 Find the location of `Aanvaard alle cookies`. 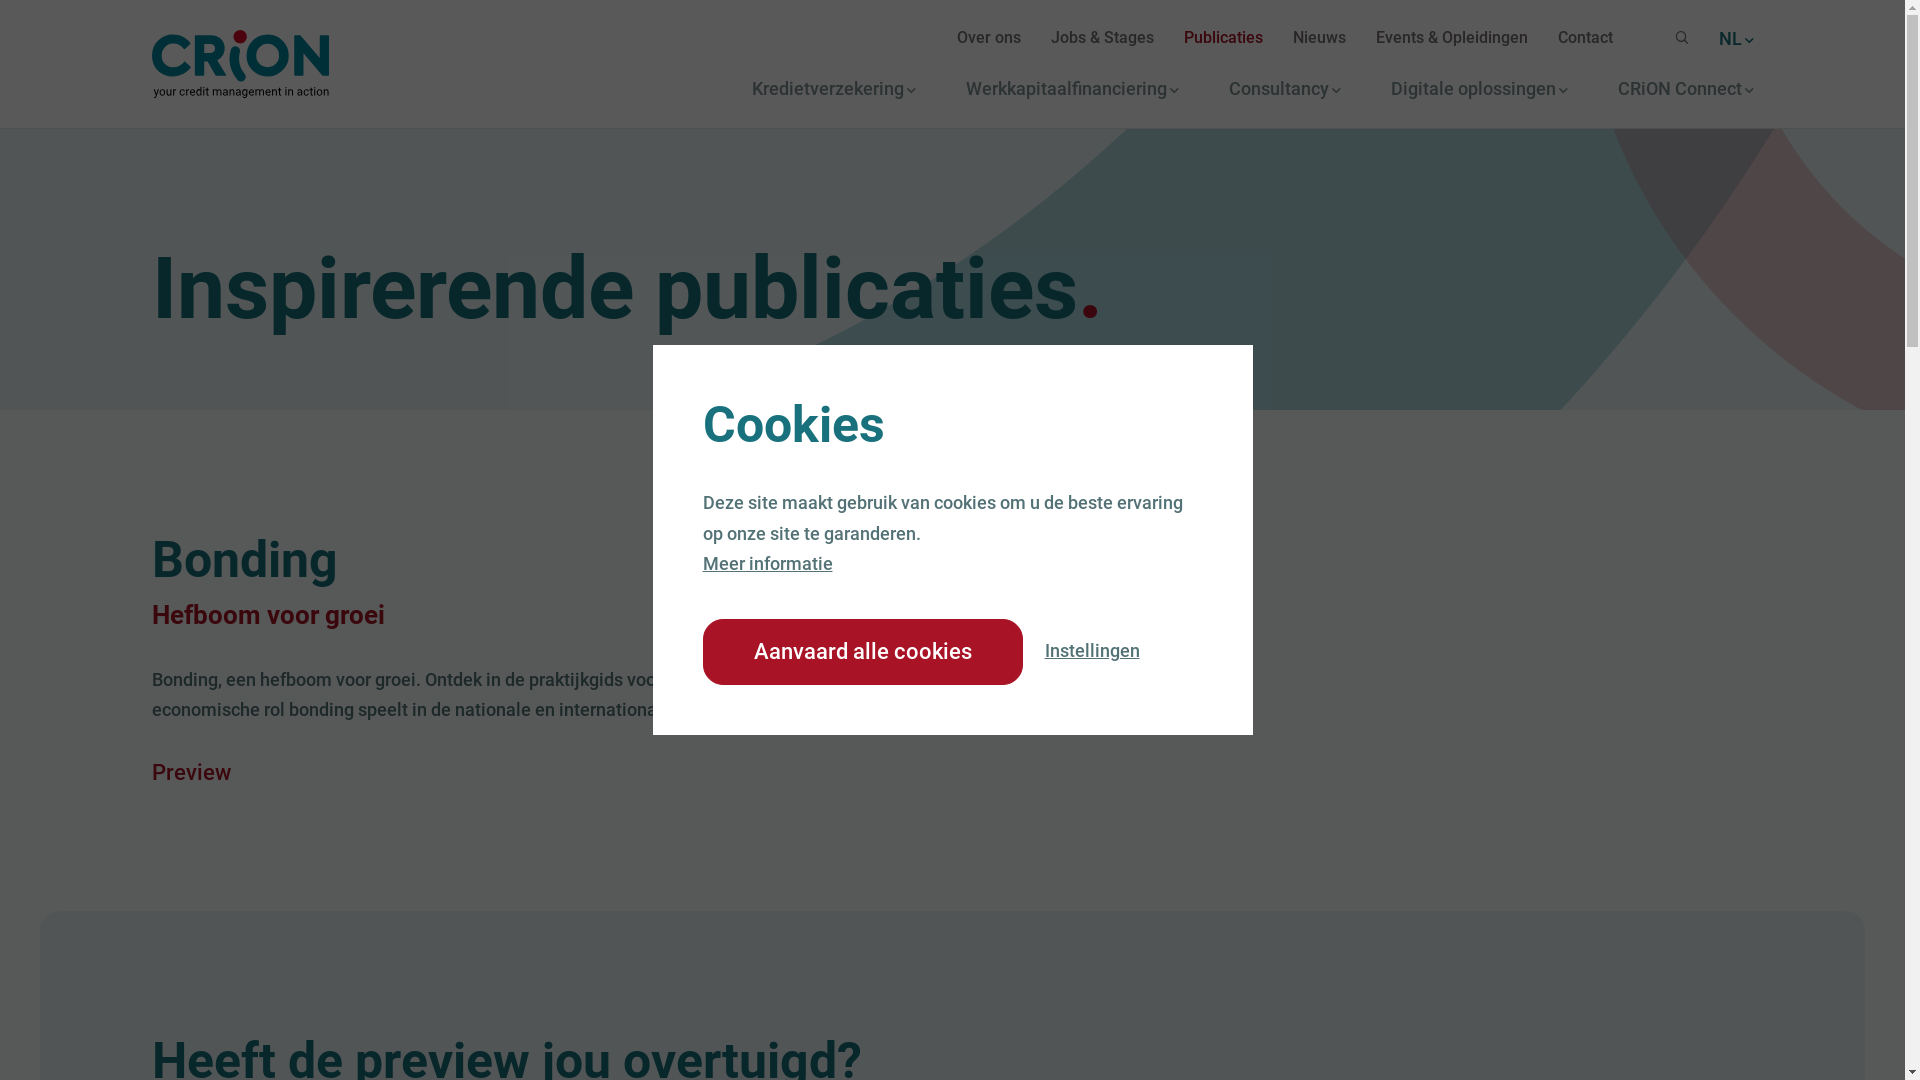

Aanvaard alle cookies is located at coordinates (862, 652).